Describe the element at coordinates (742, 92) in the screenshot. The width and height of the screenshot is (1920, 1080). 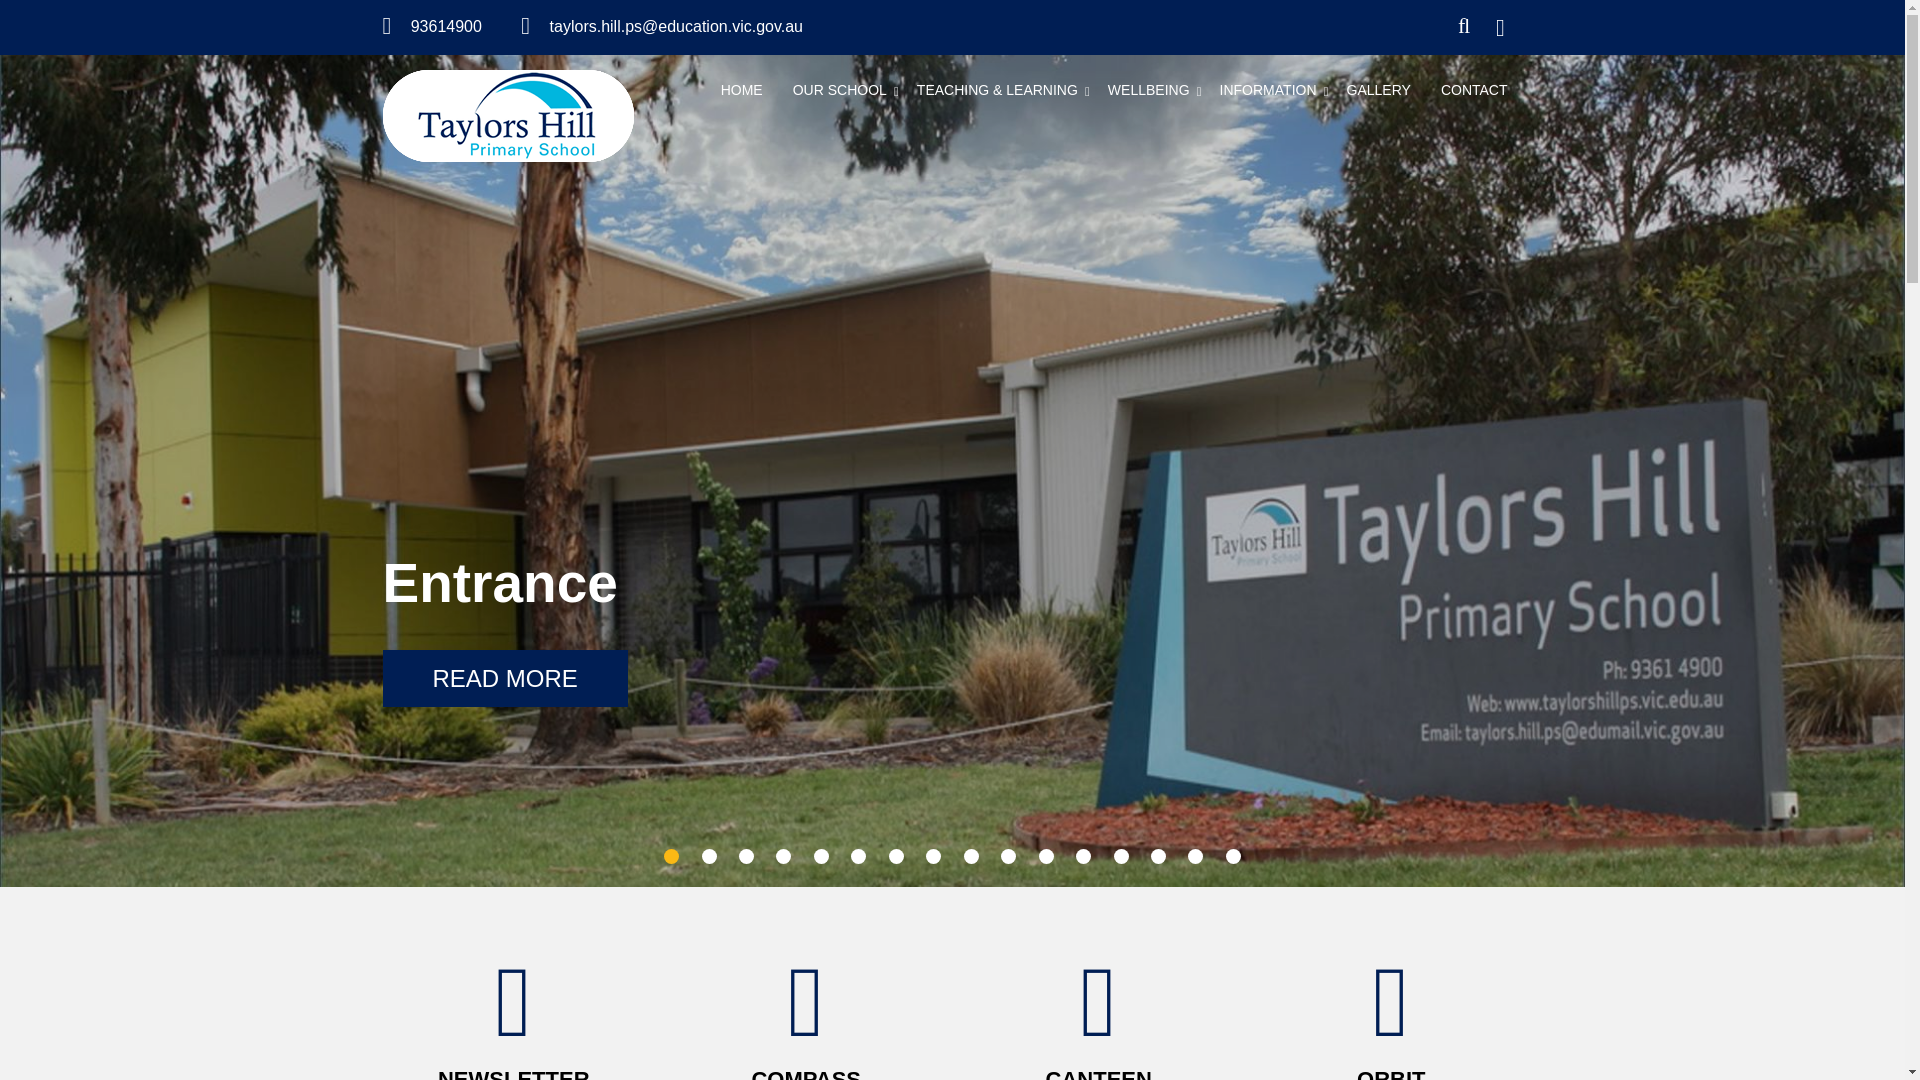
I see `HOME` at that location.